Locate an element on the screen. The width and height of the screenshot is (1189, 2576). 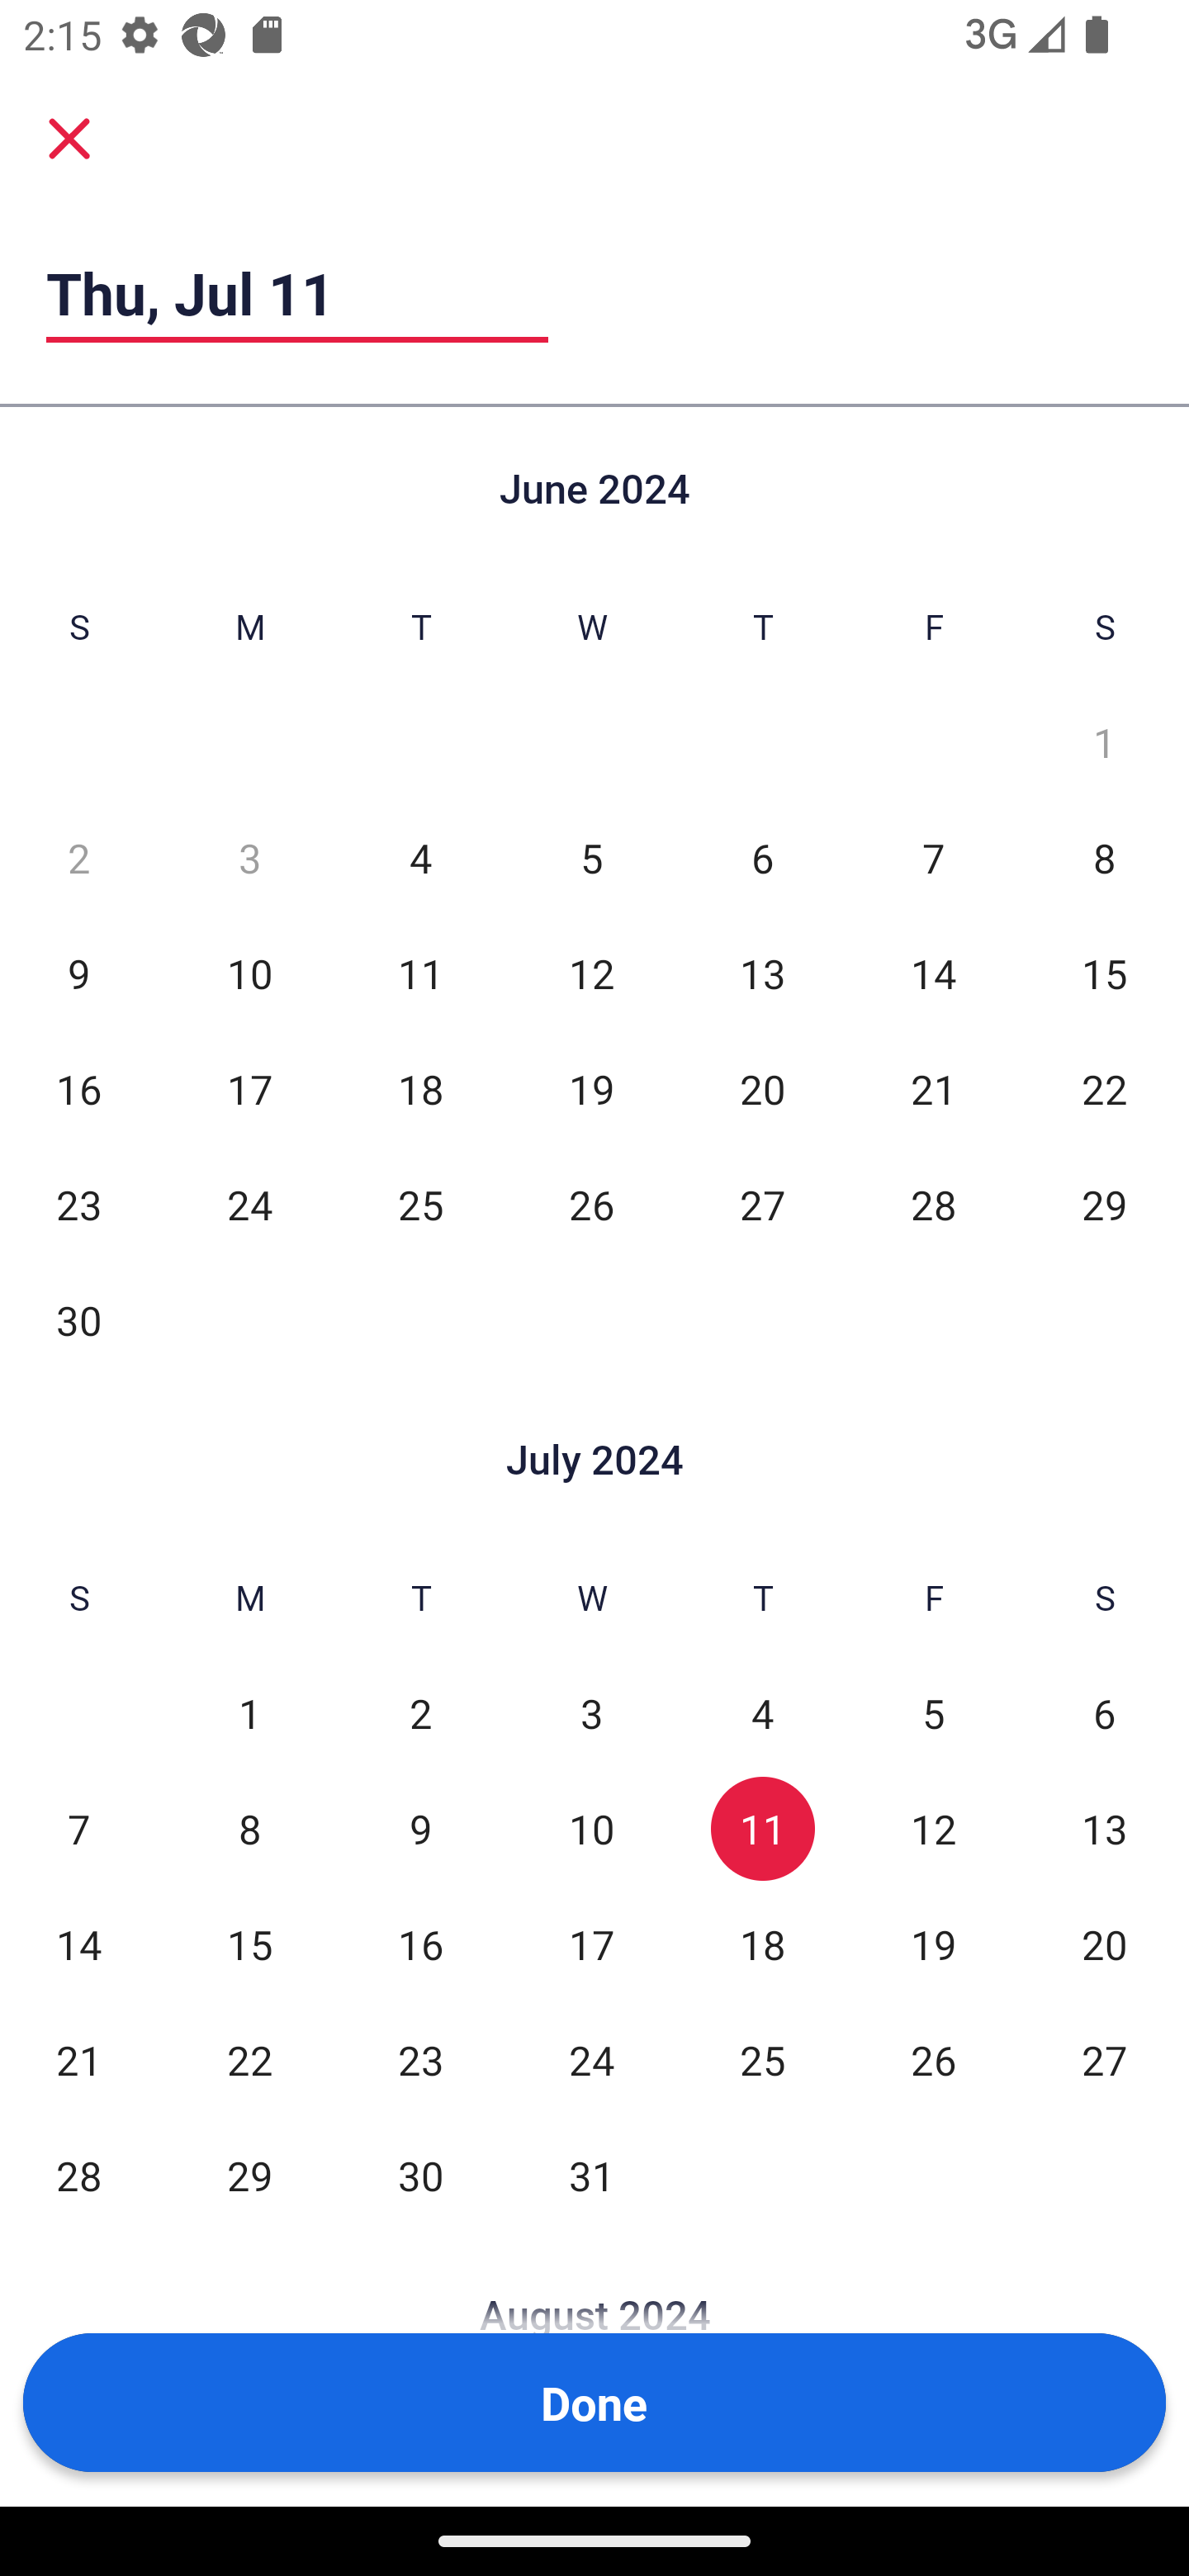
30 Tue, Jul 30, Not Selected is located at coordinates (421, 2175).